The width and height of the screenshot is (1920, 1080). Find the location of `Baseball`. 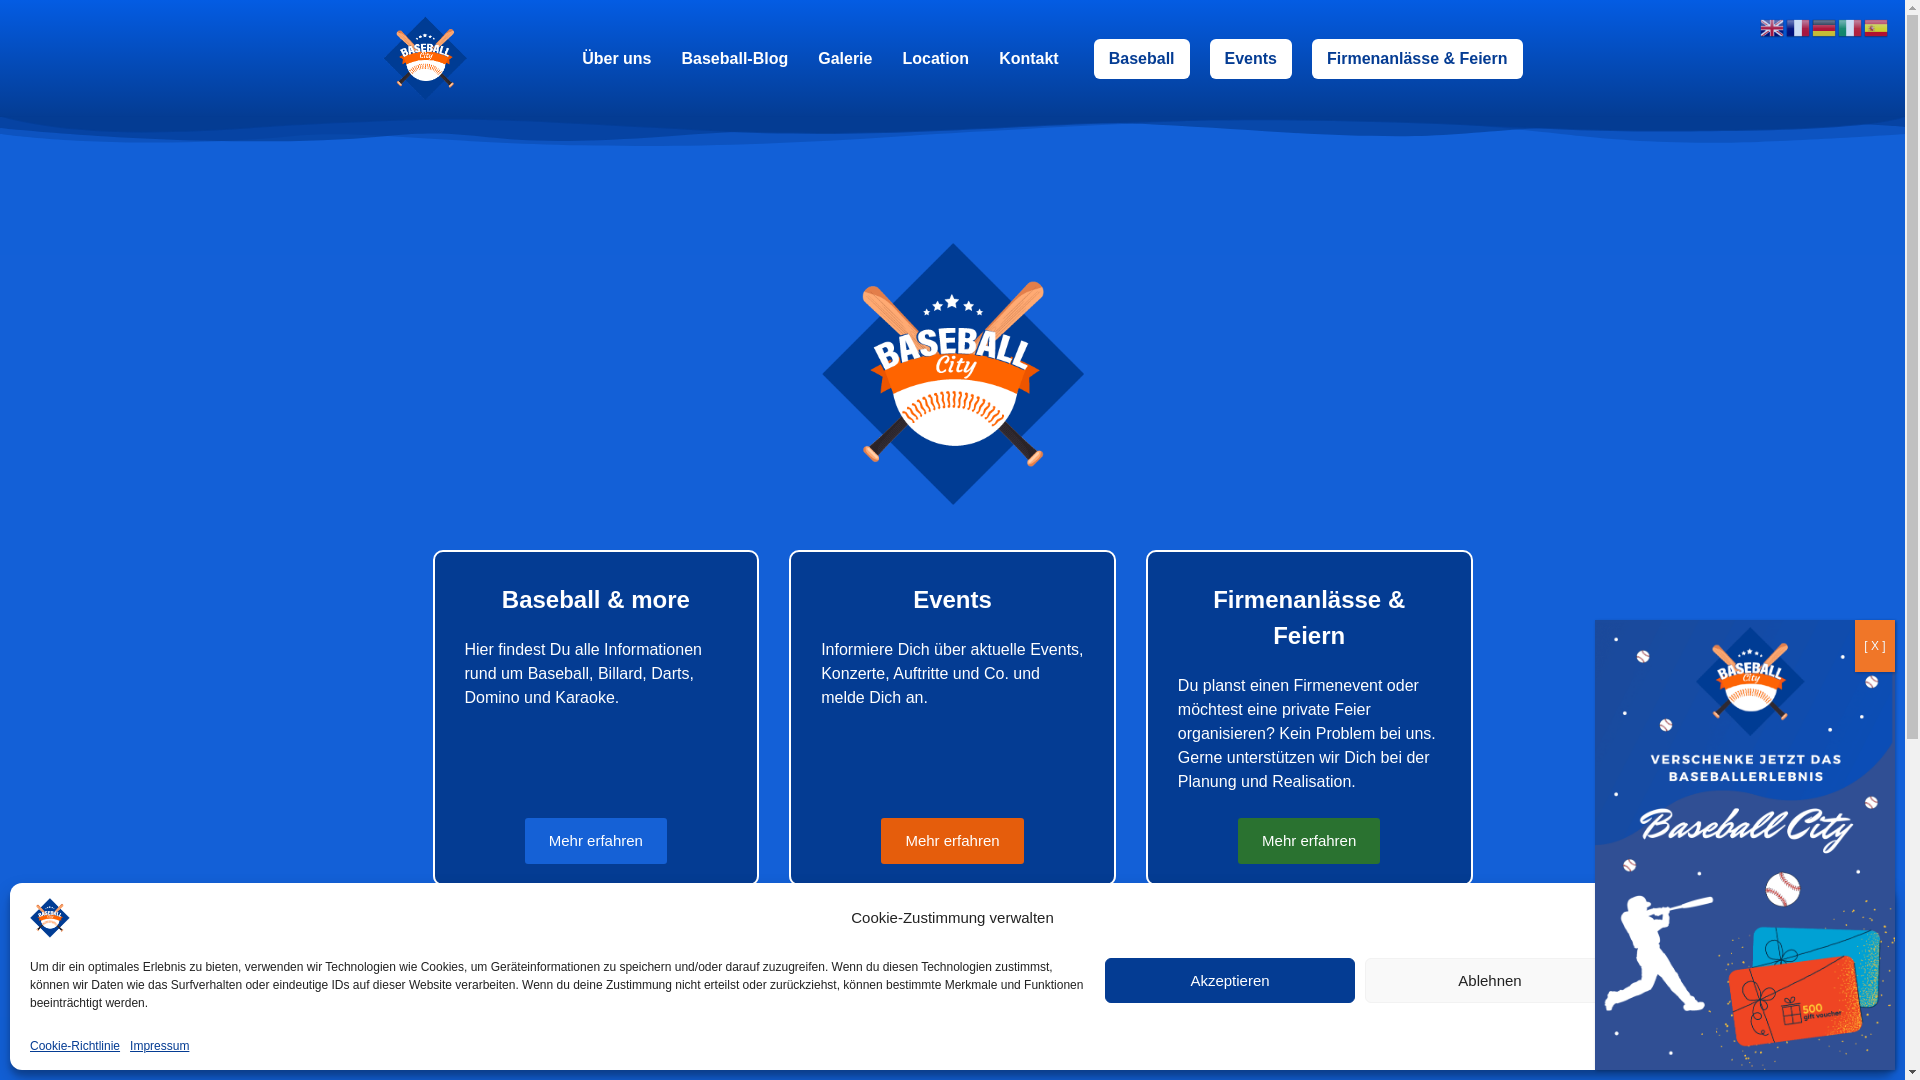

Baseball is located at coordinates (962, 149).